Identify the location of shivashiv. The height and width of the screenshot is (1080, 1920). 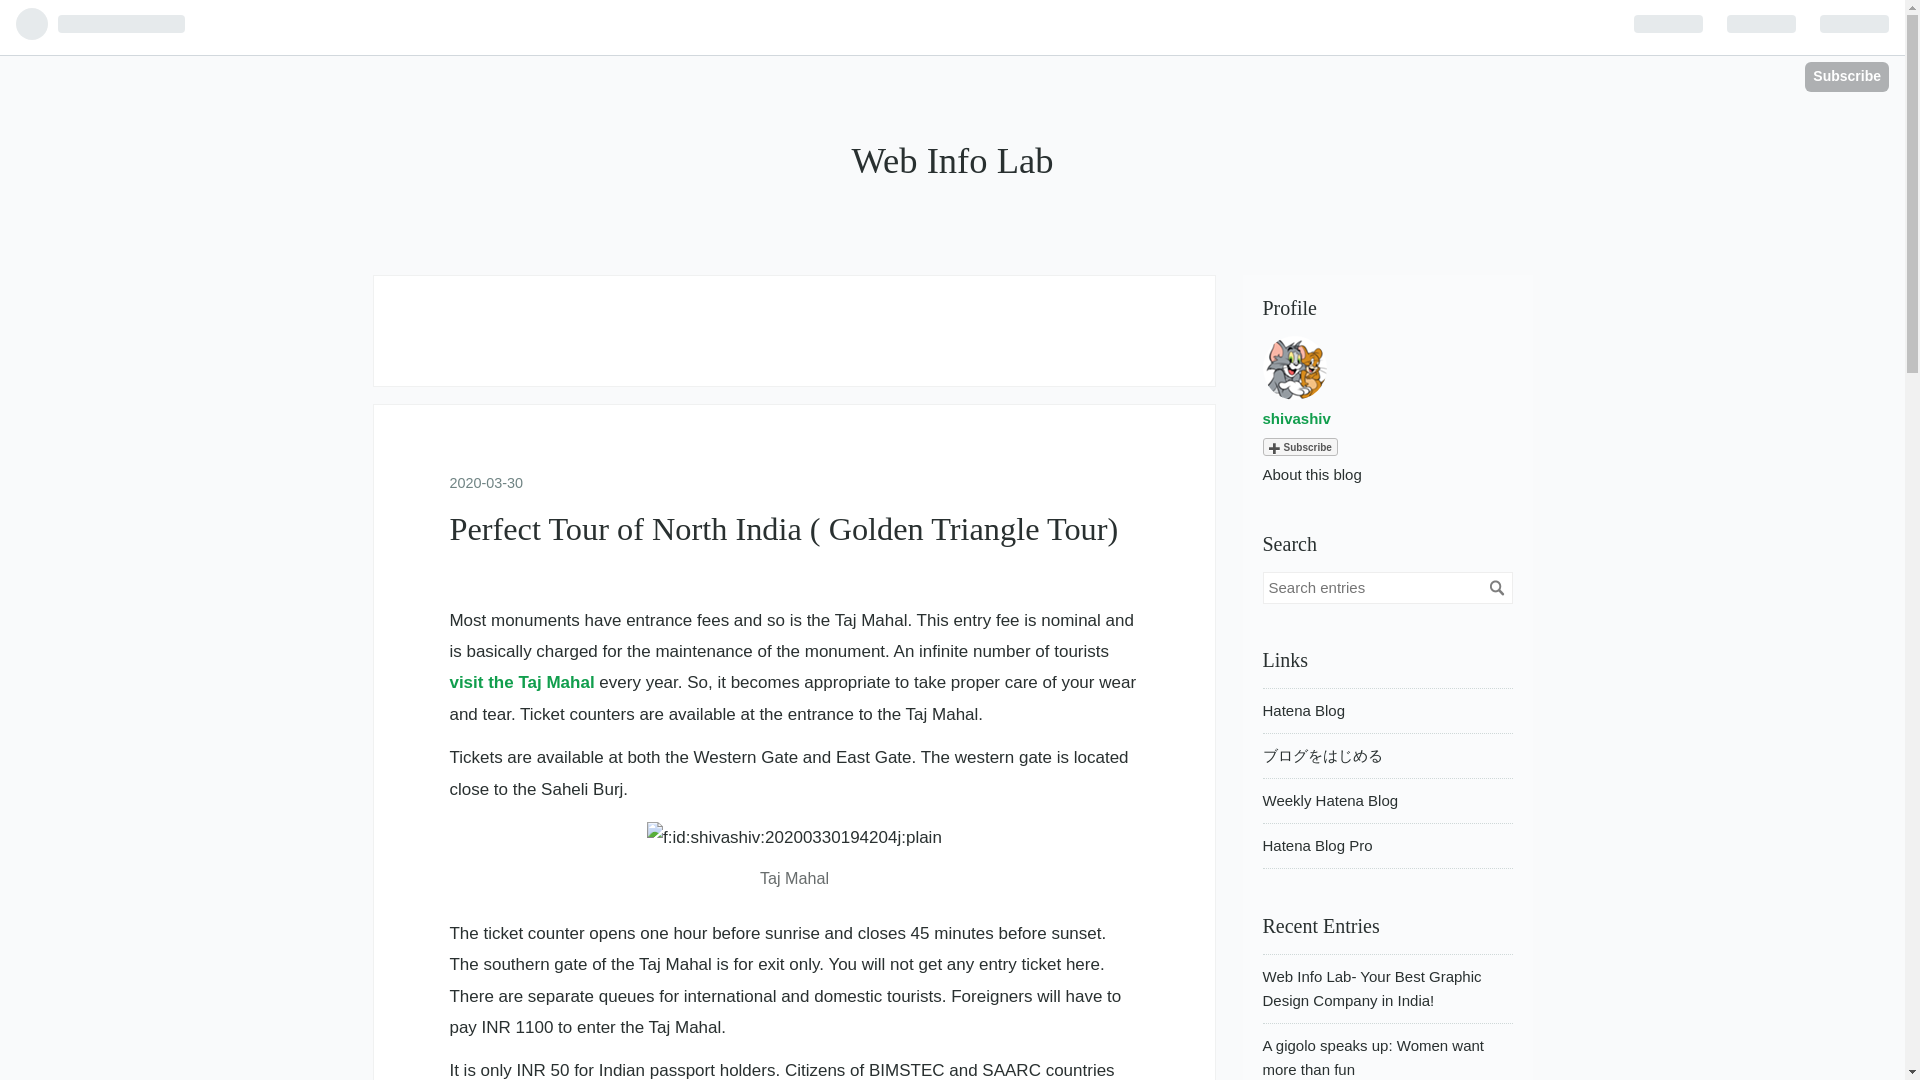
(1296, 418).